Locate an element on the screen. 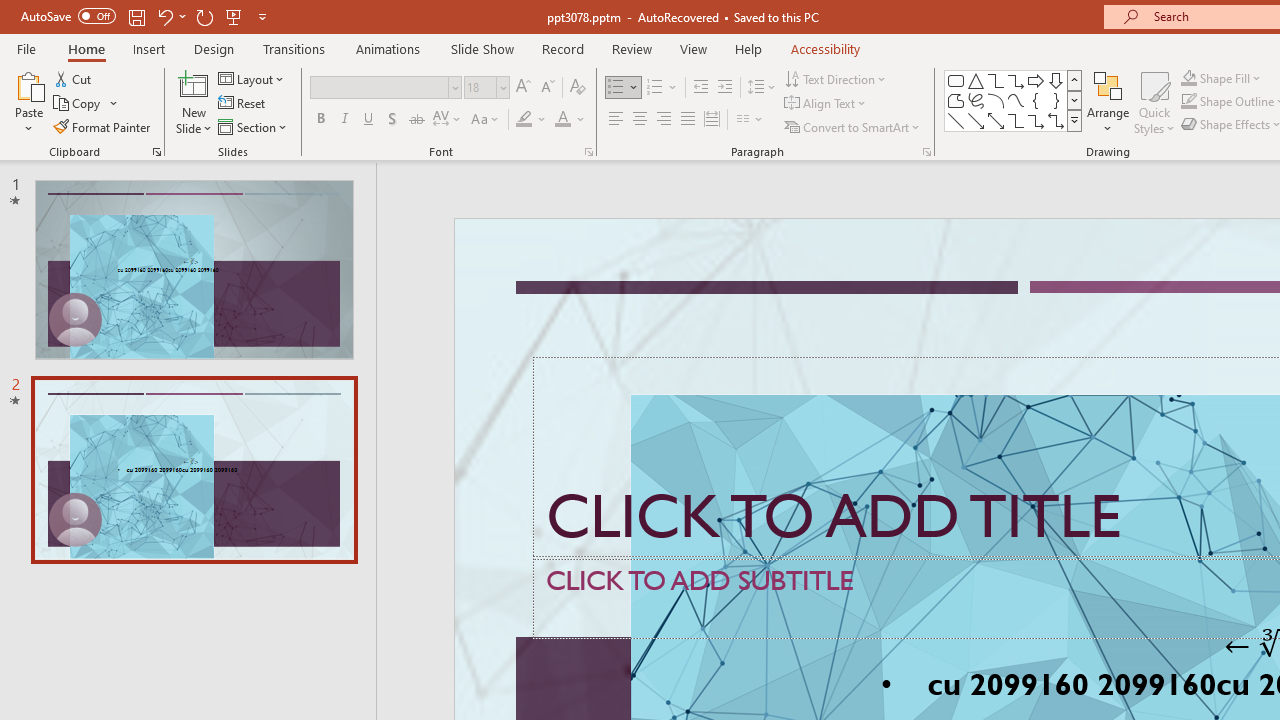 The height and width of the screenshot is (720, 1280). Redo is located at coordinates (204, 16).